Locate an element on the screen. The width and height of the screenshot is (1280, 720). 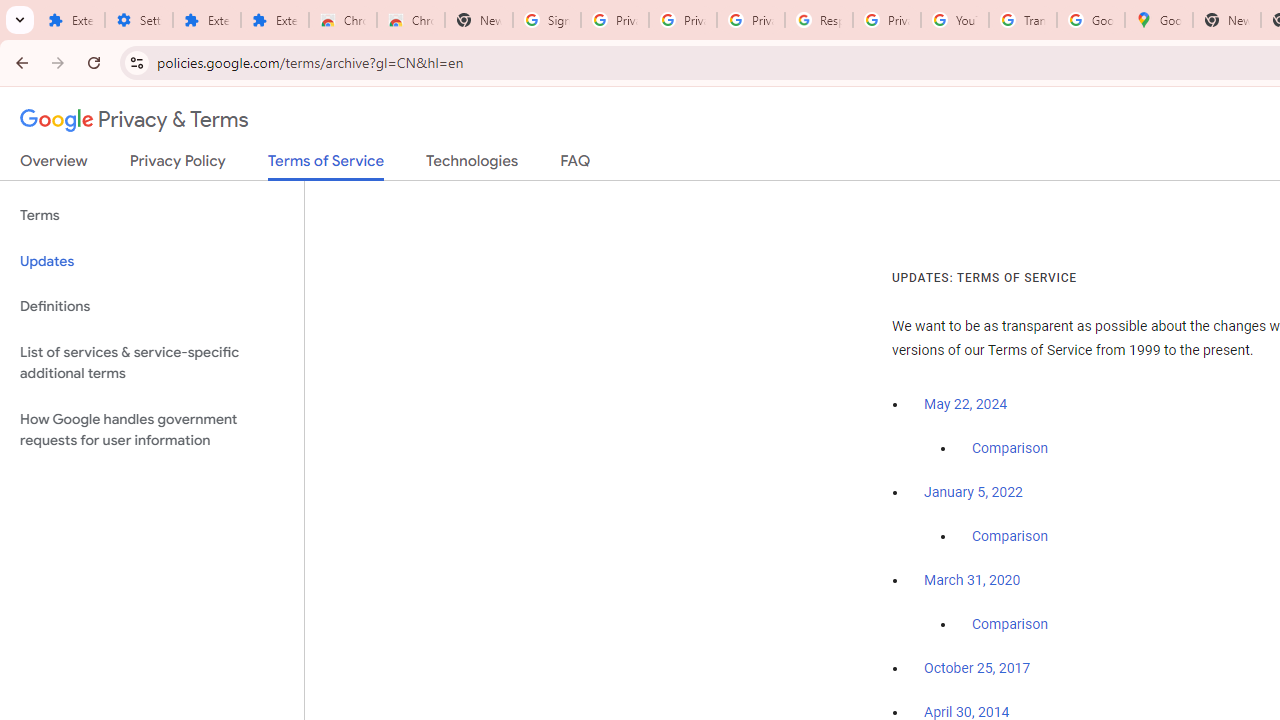
New Tab is located at coordinates (1226, 20).